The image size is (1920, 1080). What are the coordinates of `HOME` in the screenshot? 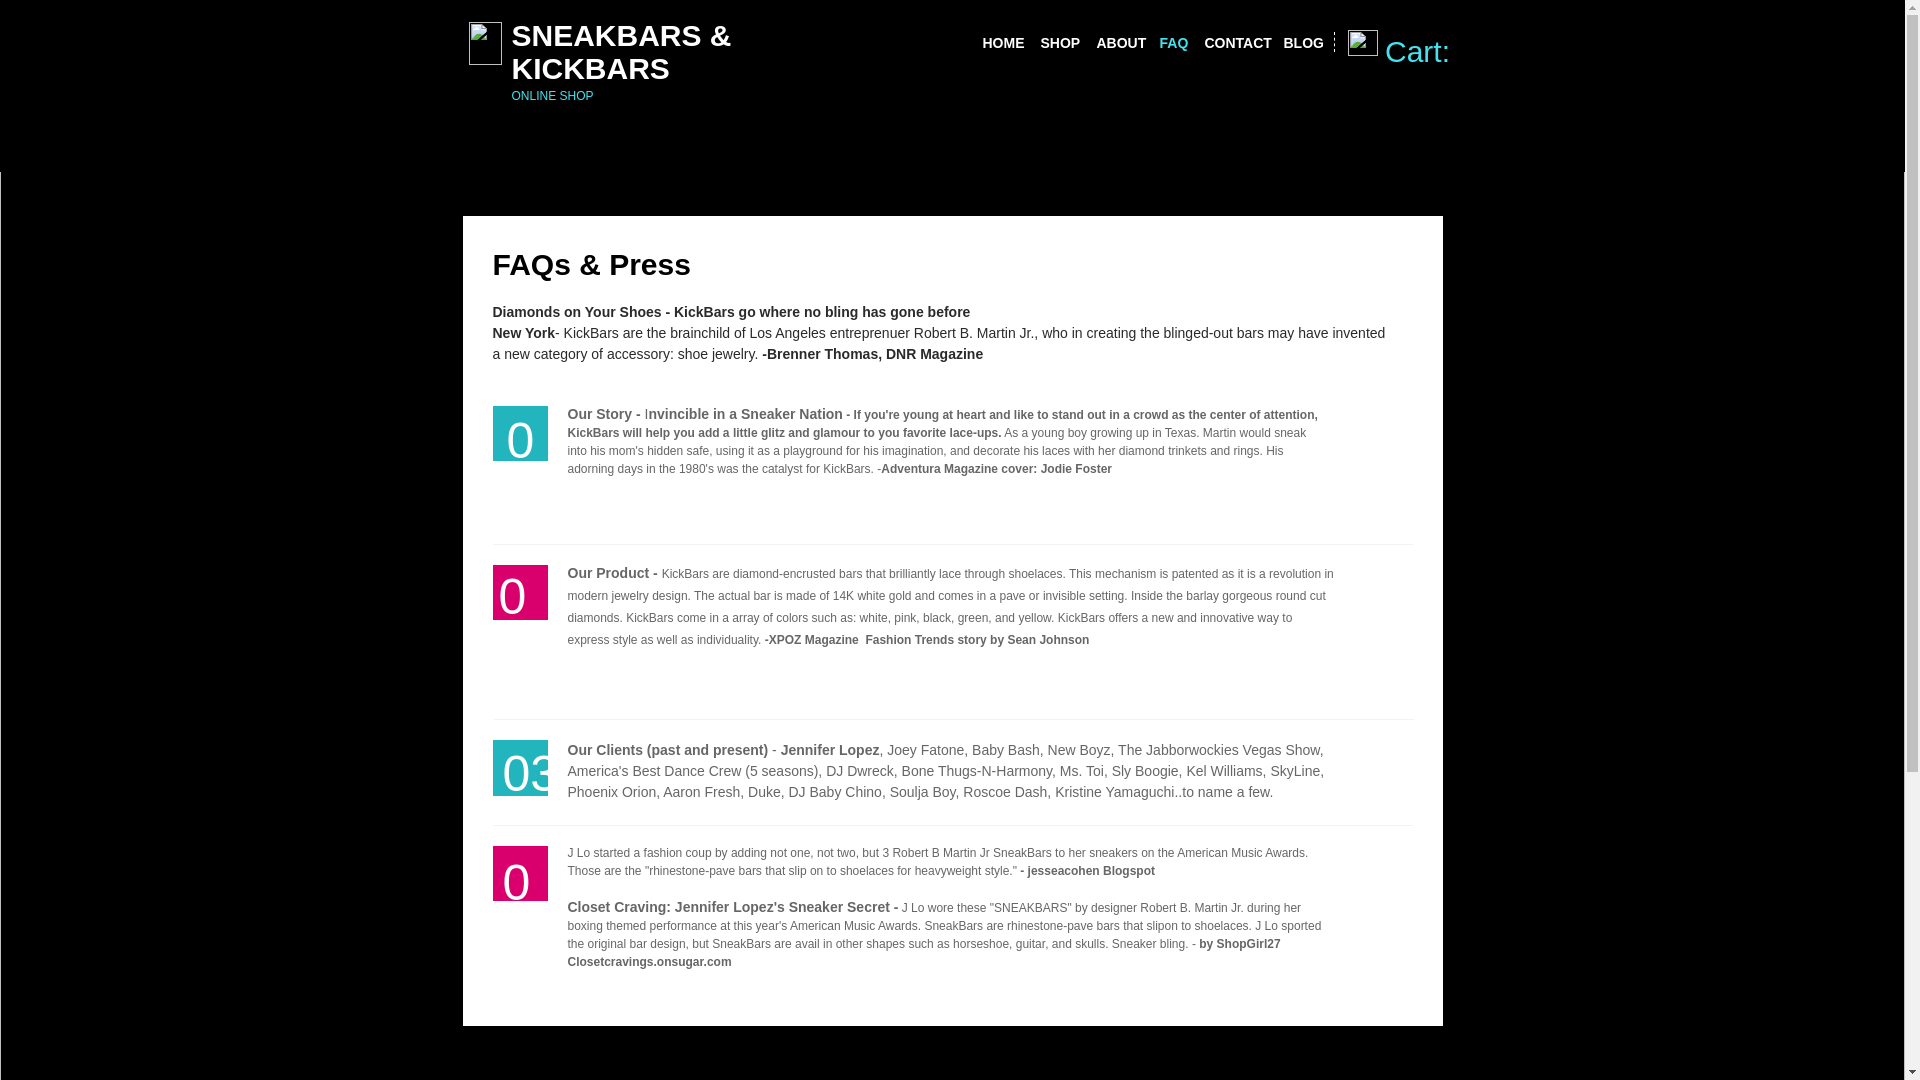 It's located at (1000, 42).